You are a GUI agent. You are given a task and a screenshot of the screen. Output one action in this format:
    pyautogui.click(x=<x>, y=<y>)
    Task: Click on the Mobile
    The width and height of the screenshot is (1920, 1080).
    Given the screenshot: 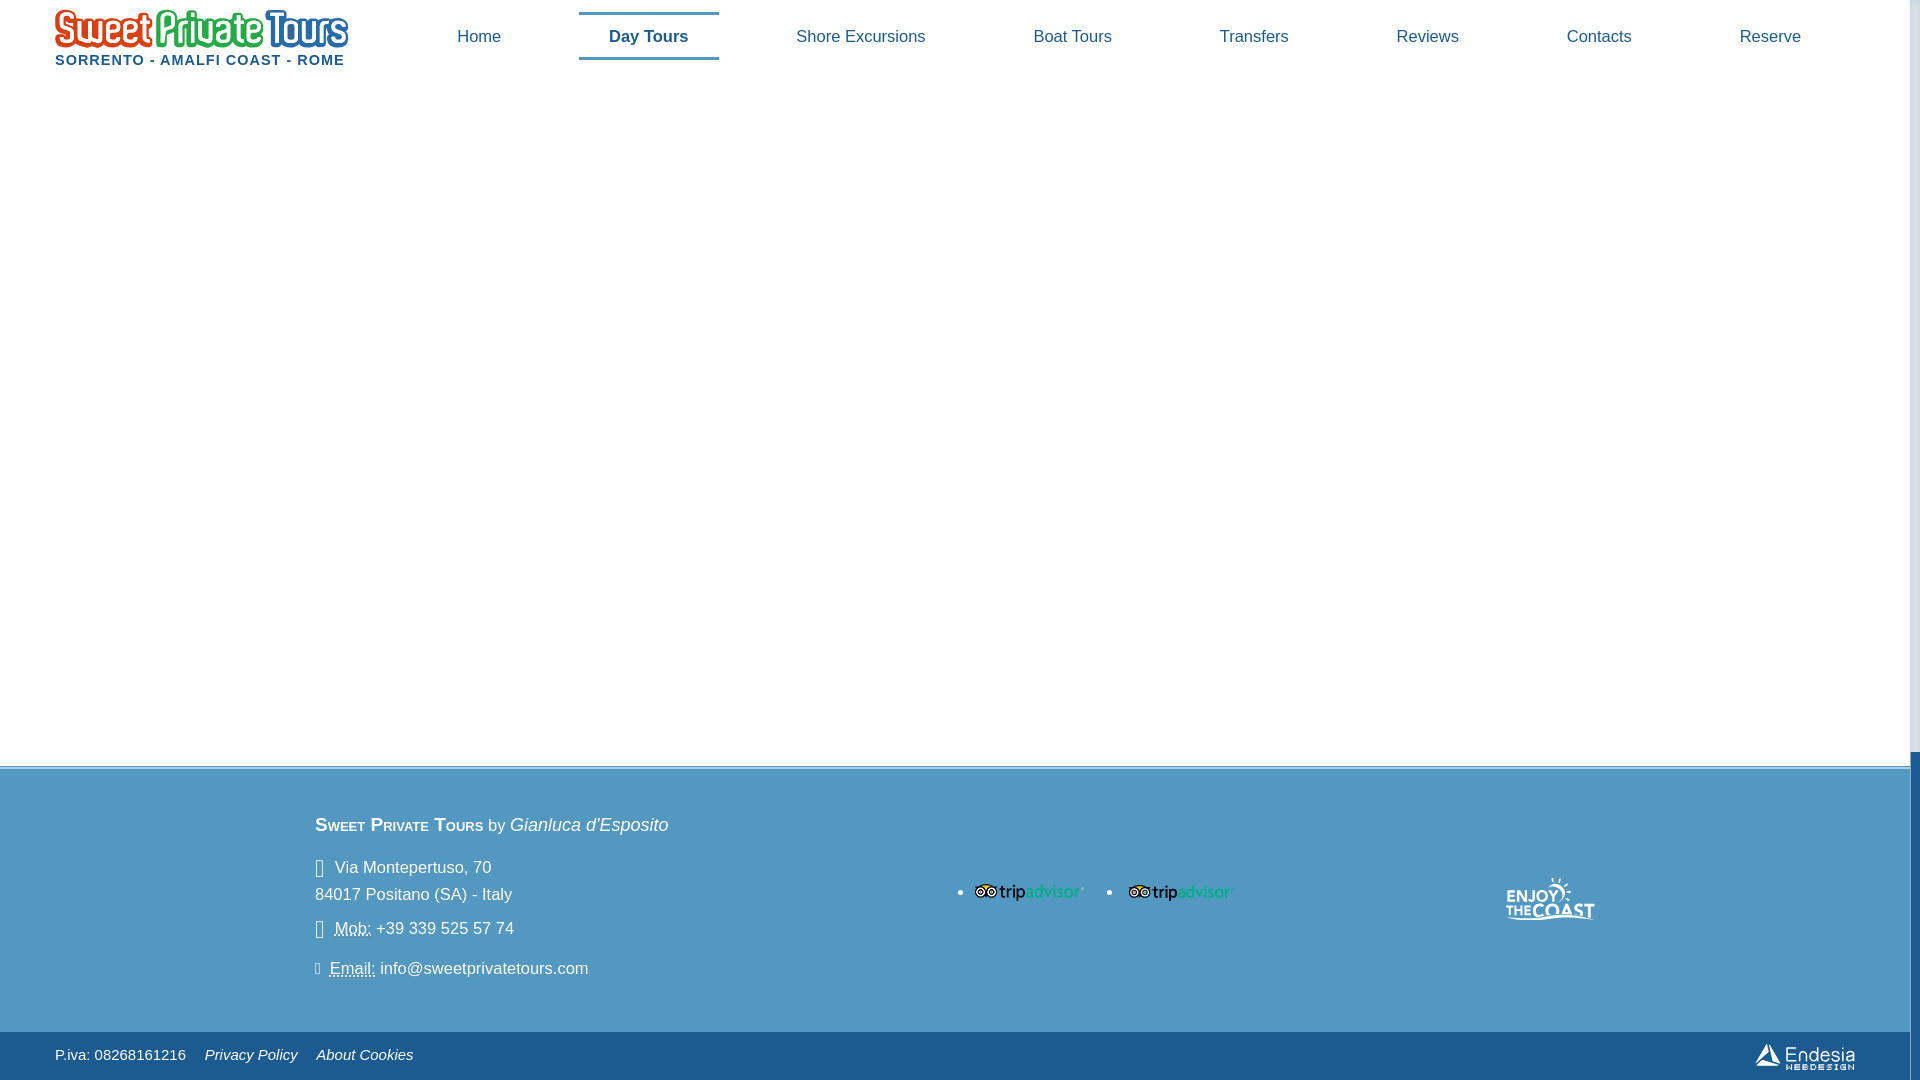 What is the action you would take?
    pyautogui.click(x=353, y=928)
    